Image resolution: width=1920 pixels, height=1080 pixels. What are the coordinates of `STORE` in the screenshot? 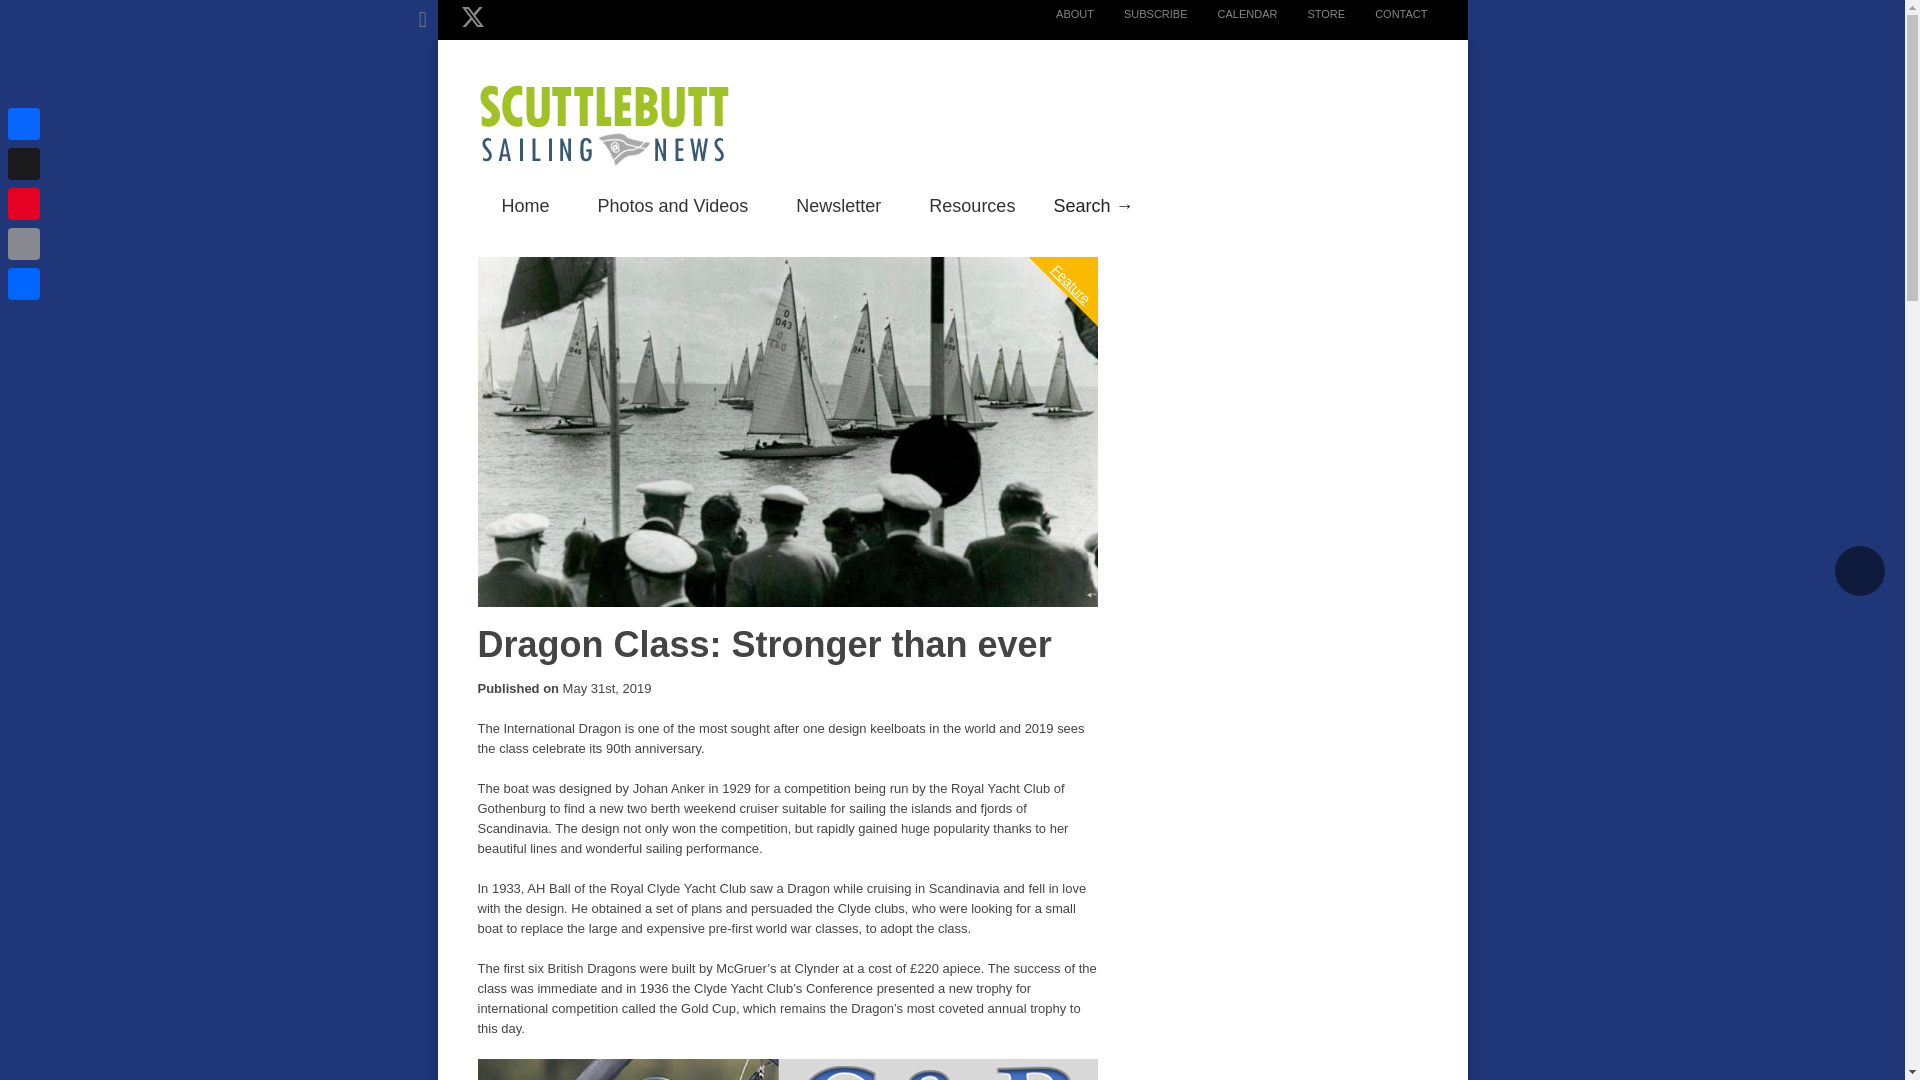 It's located at (1310, 14).